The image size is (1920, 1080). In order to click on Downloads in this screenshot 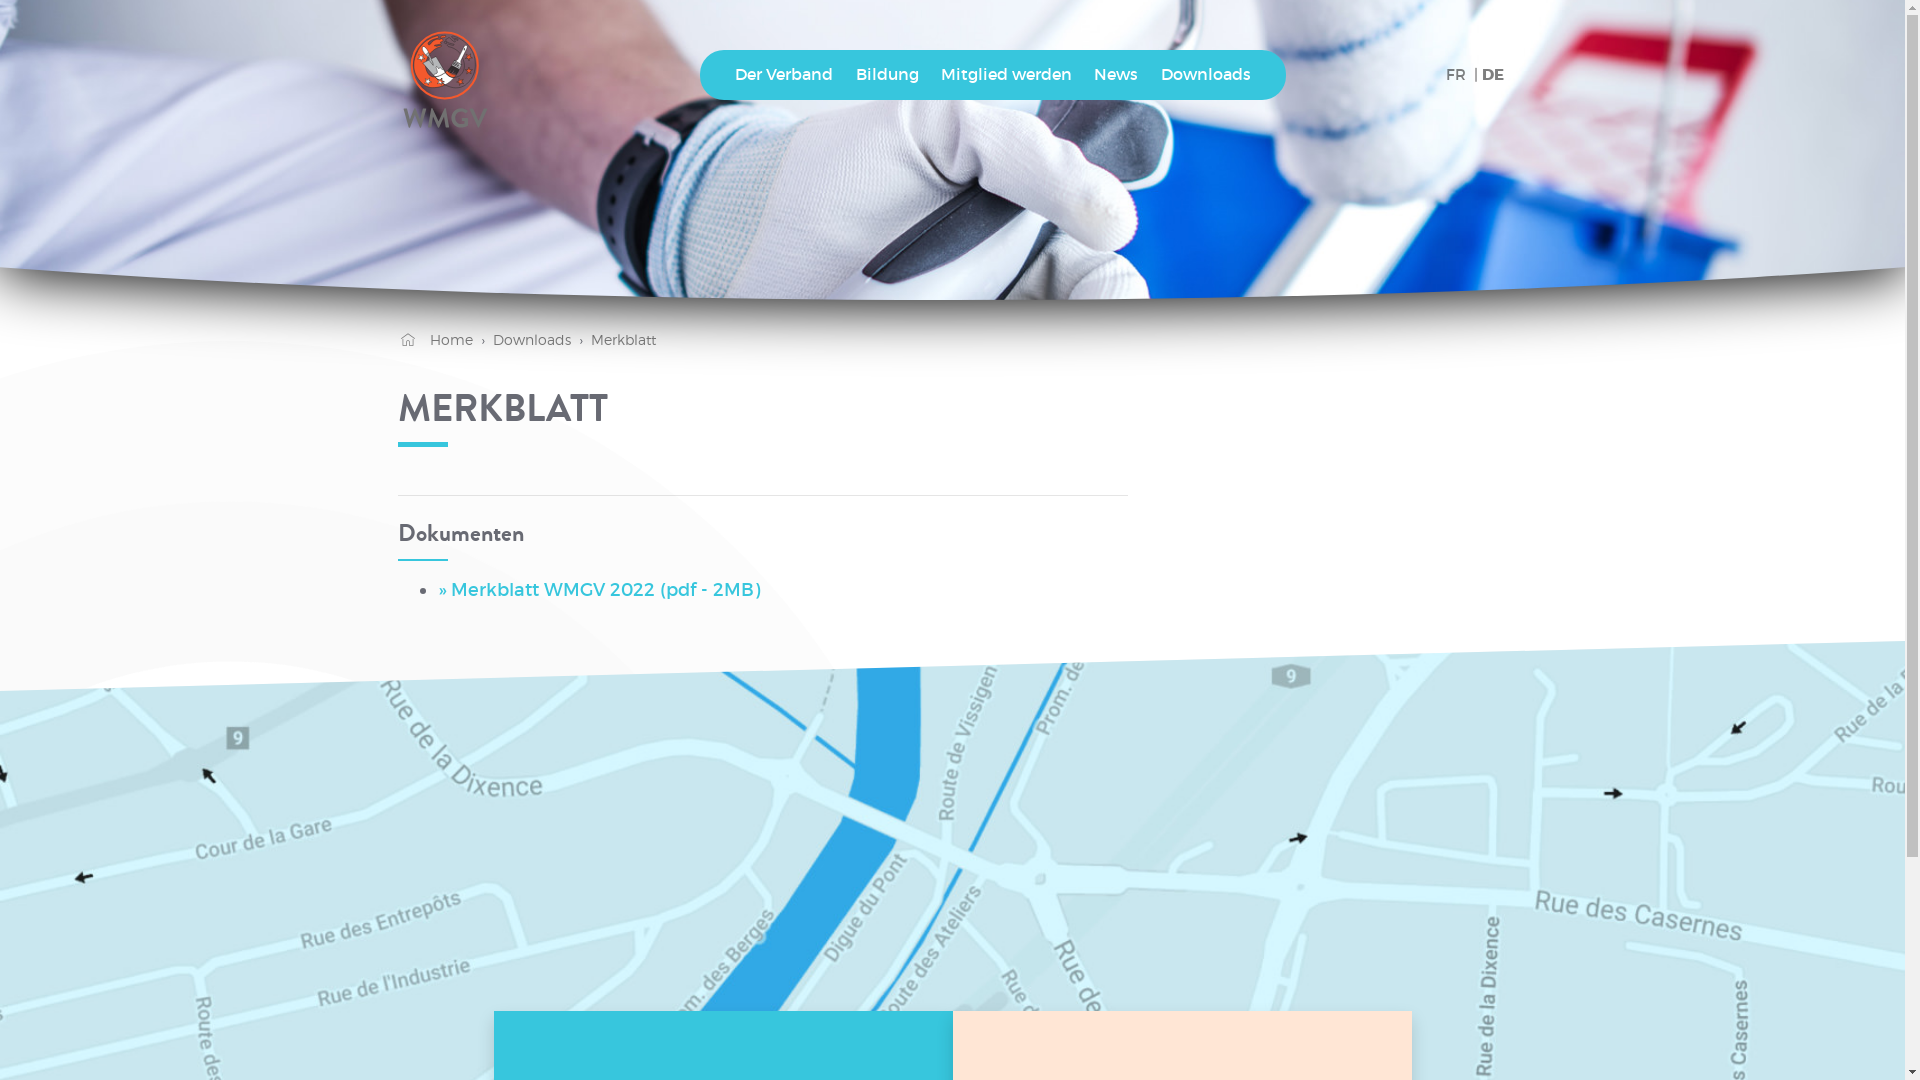, I will do `click(1206, 75)`.